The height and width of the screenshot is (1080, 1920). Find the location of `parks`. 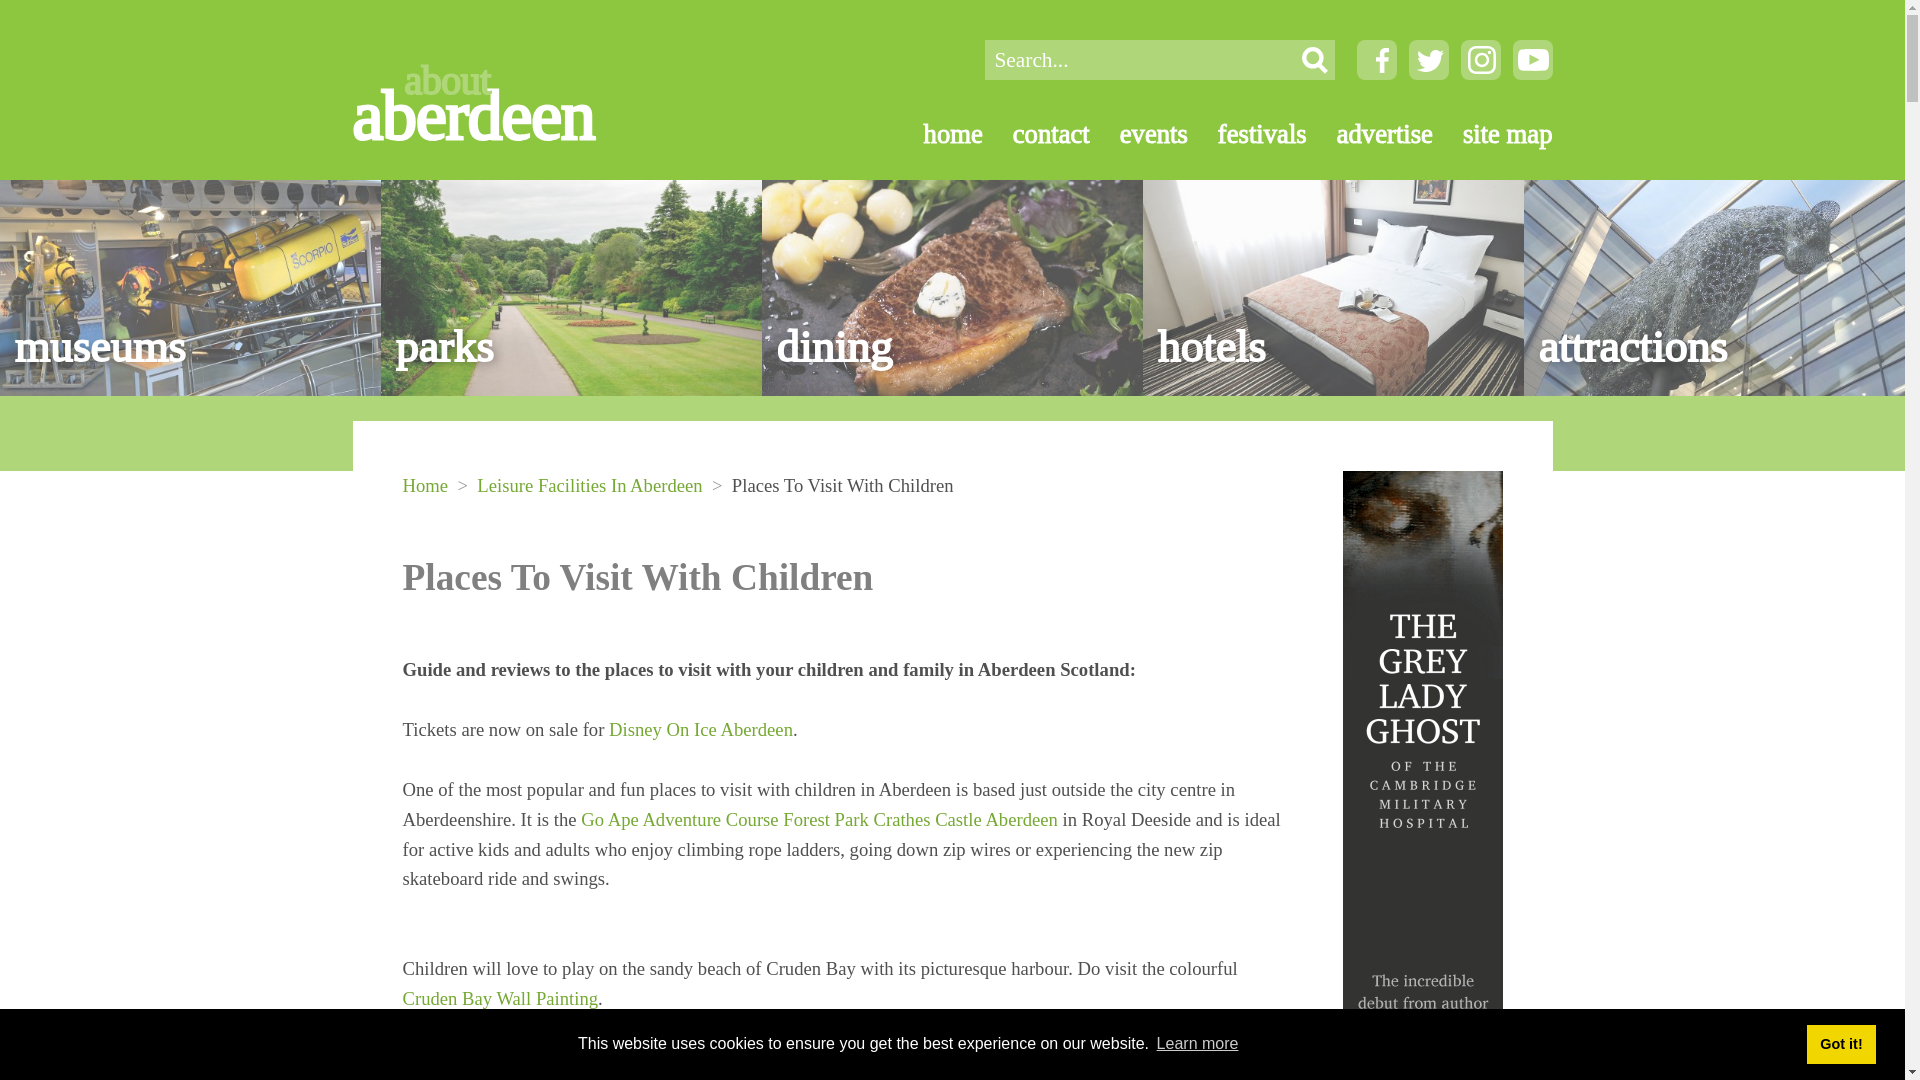

parks is located at coordinates (1248, 134).